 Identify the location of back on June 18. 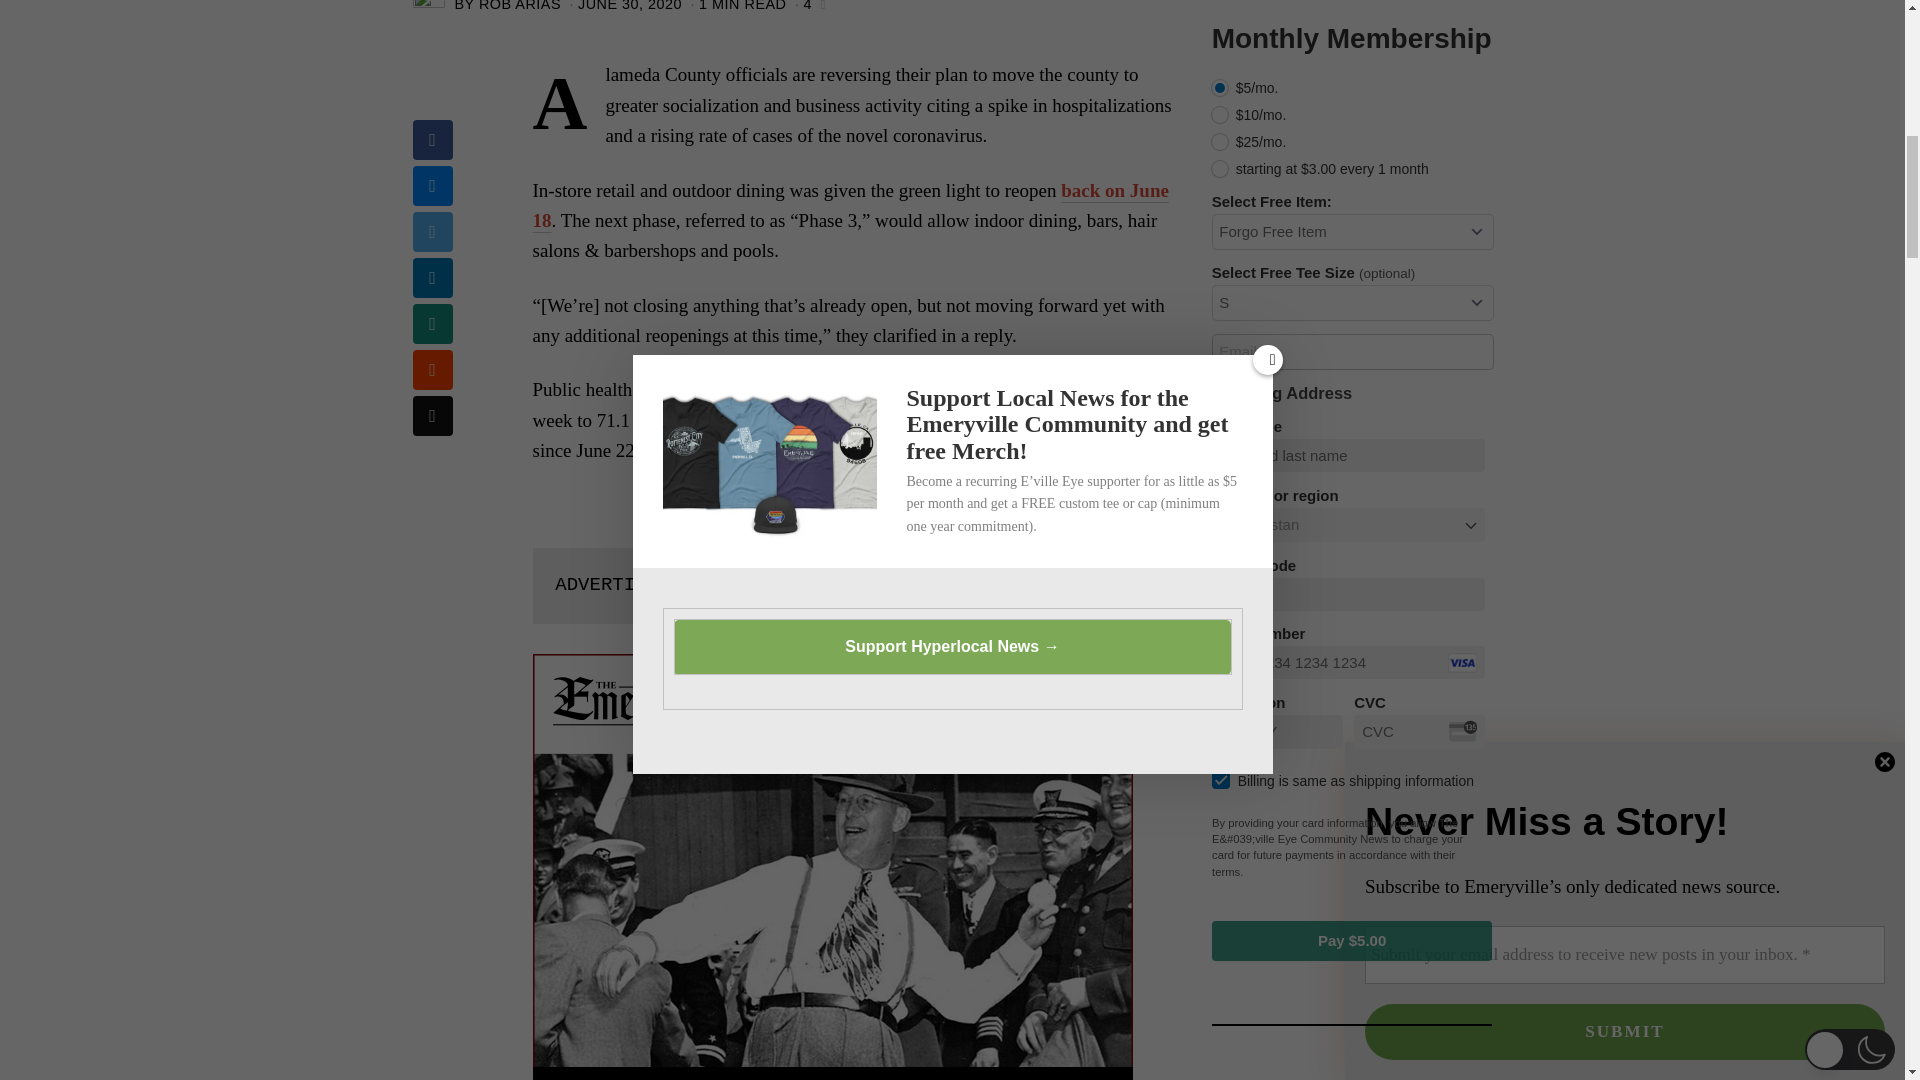
(849, 206).